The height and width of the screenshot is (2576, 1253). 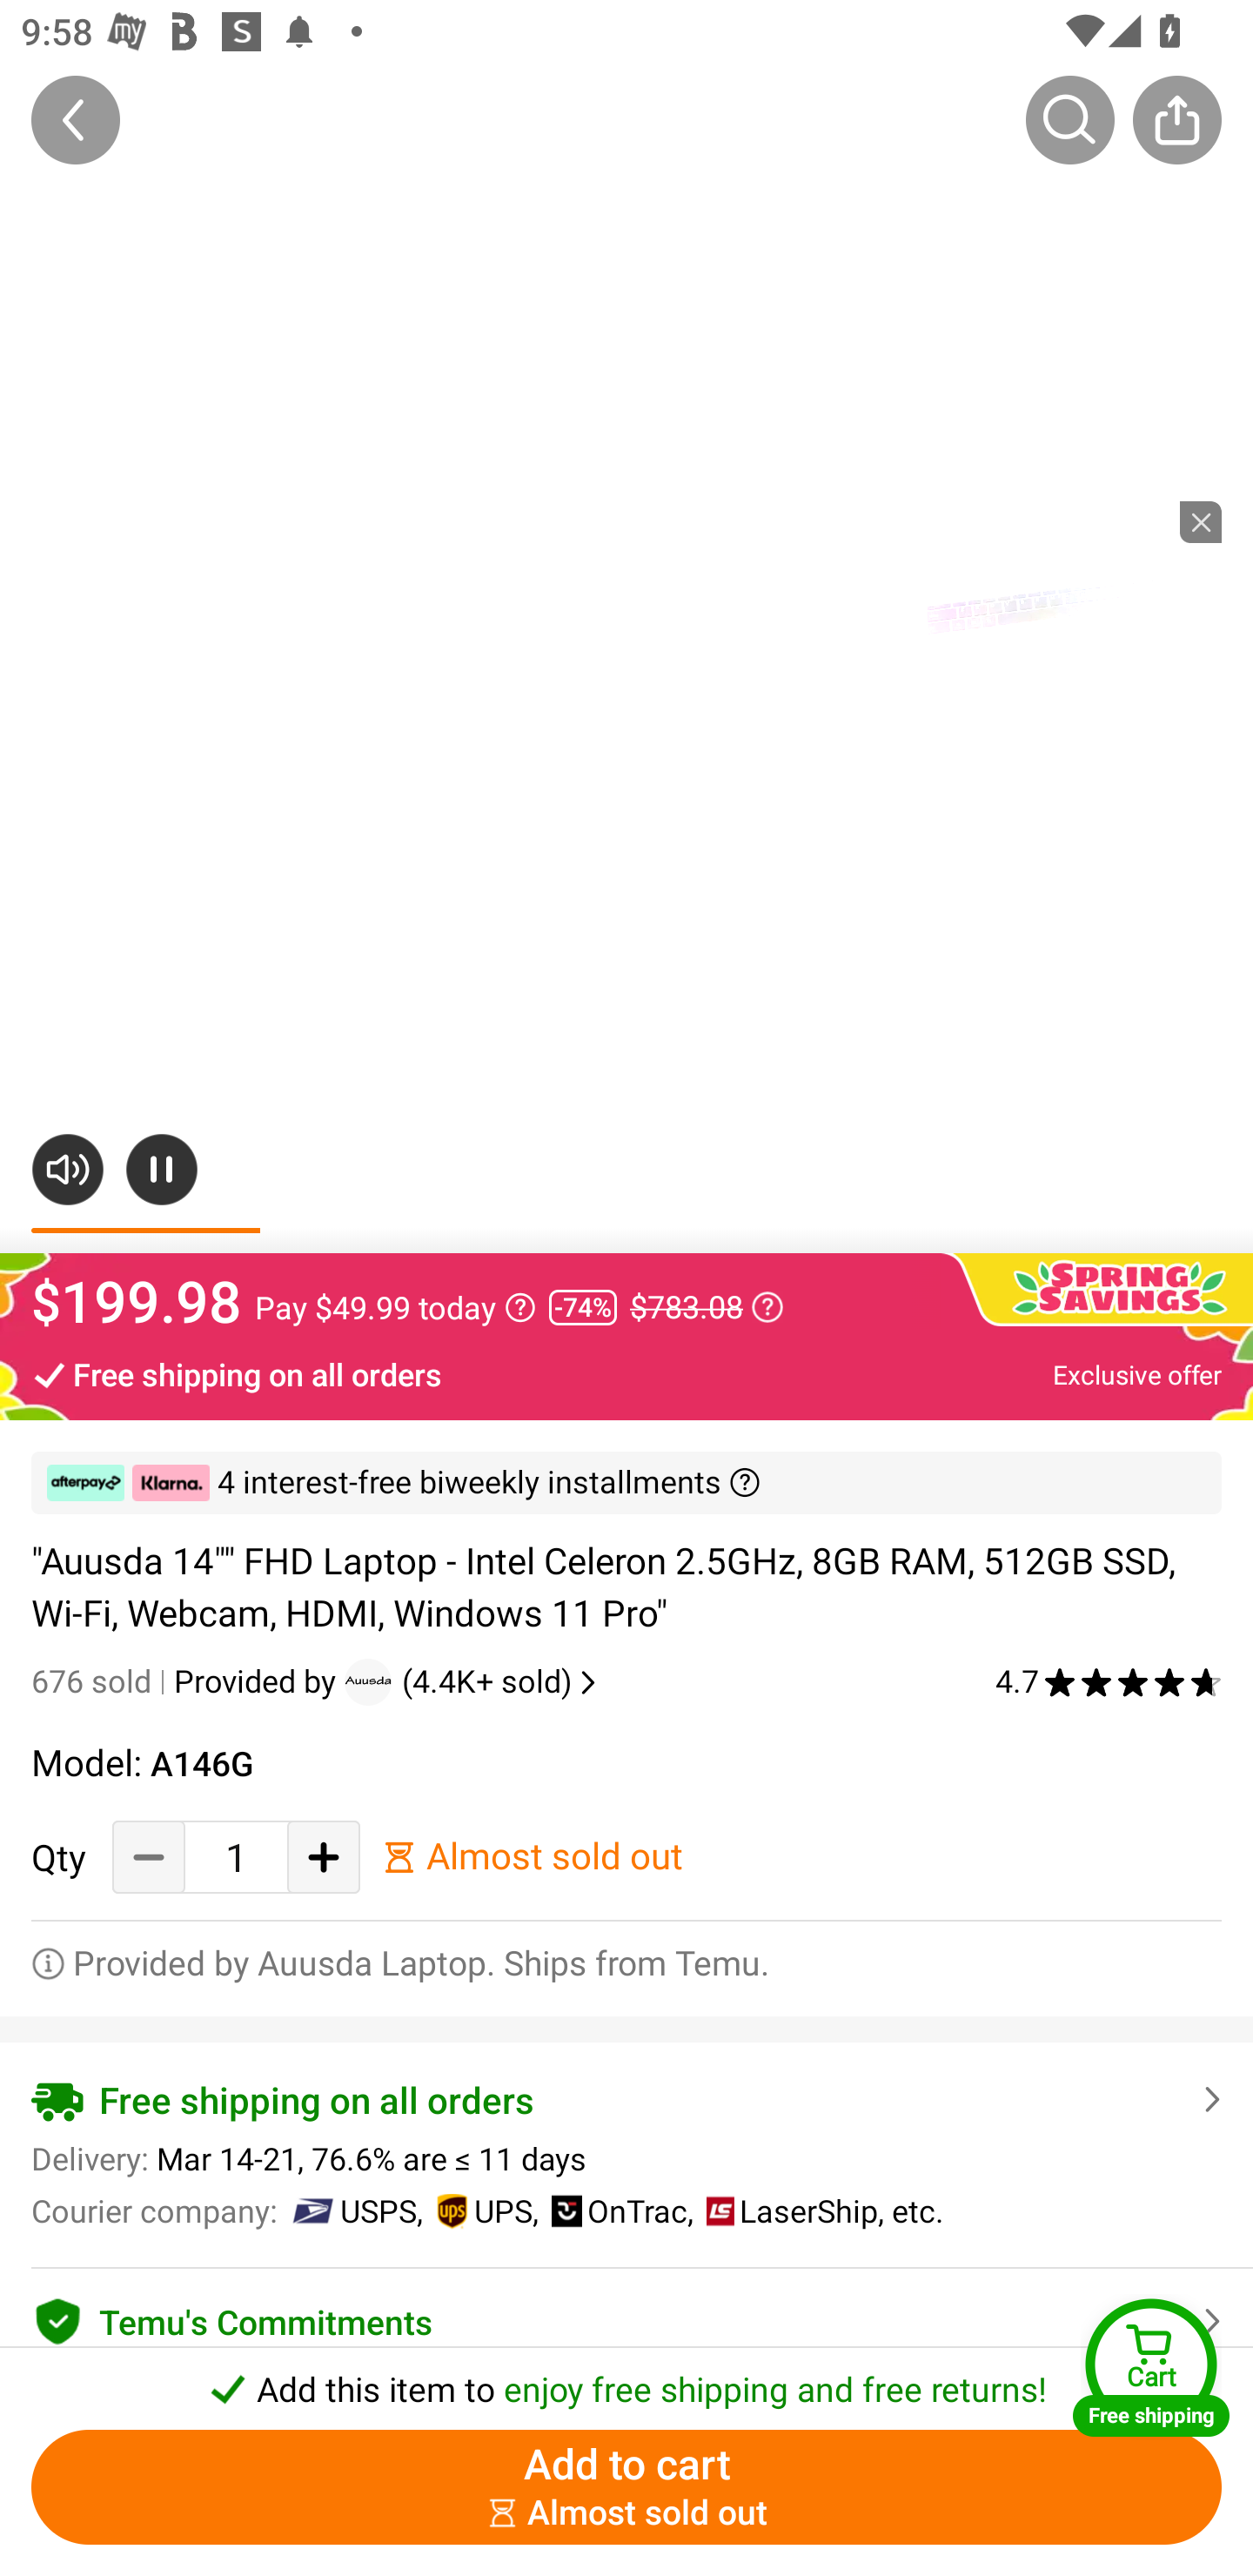 I want to click on Decrease Quantity Button, so click(x=149, y=1857).